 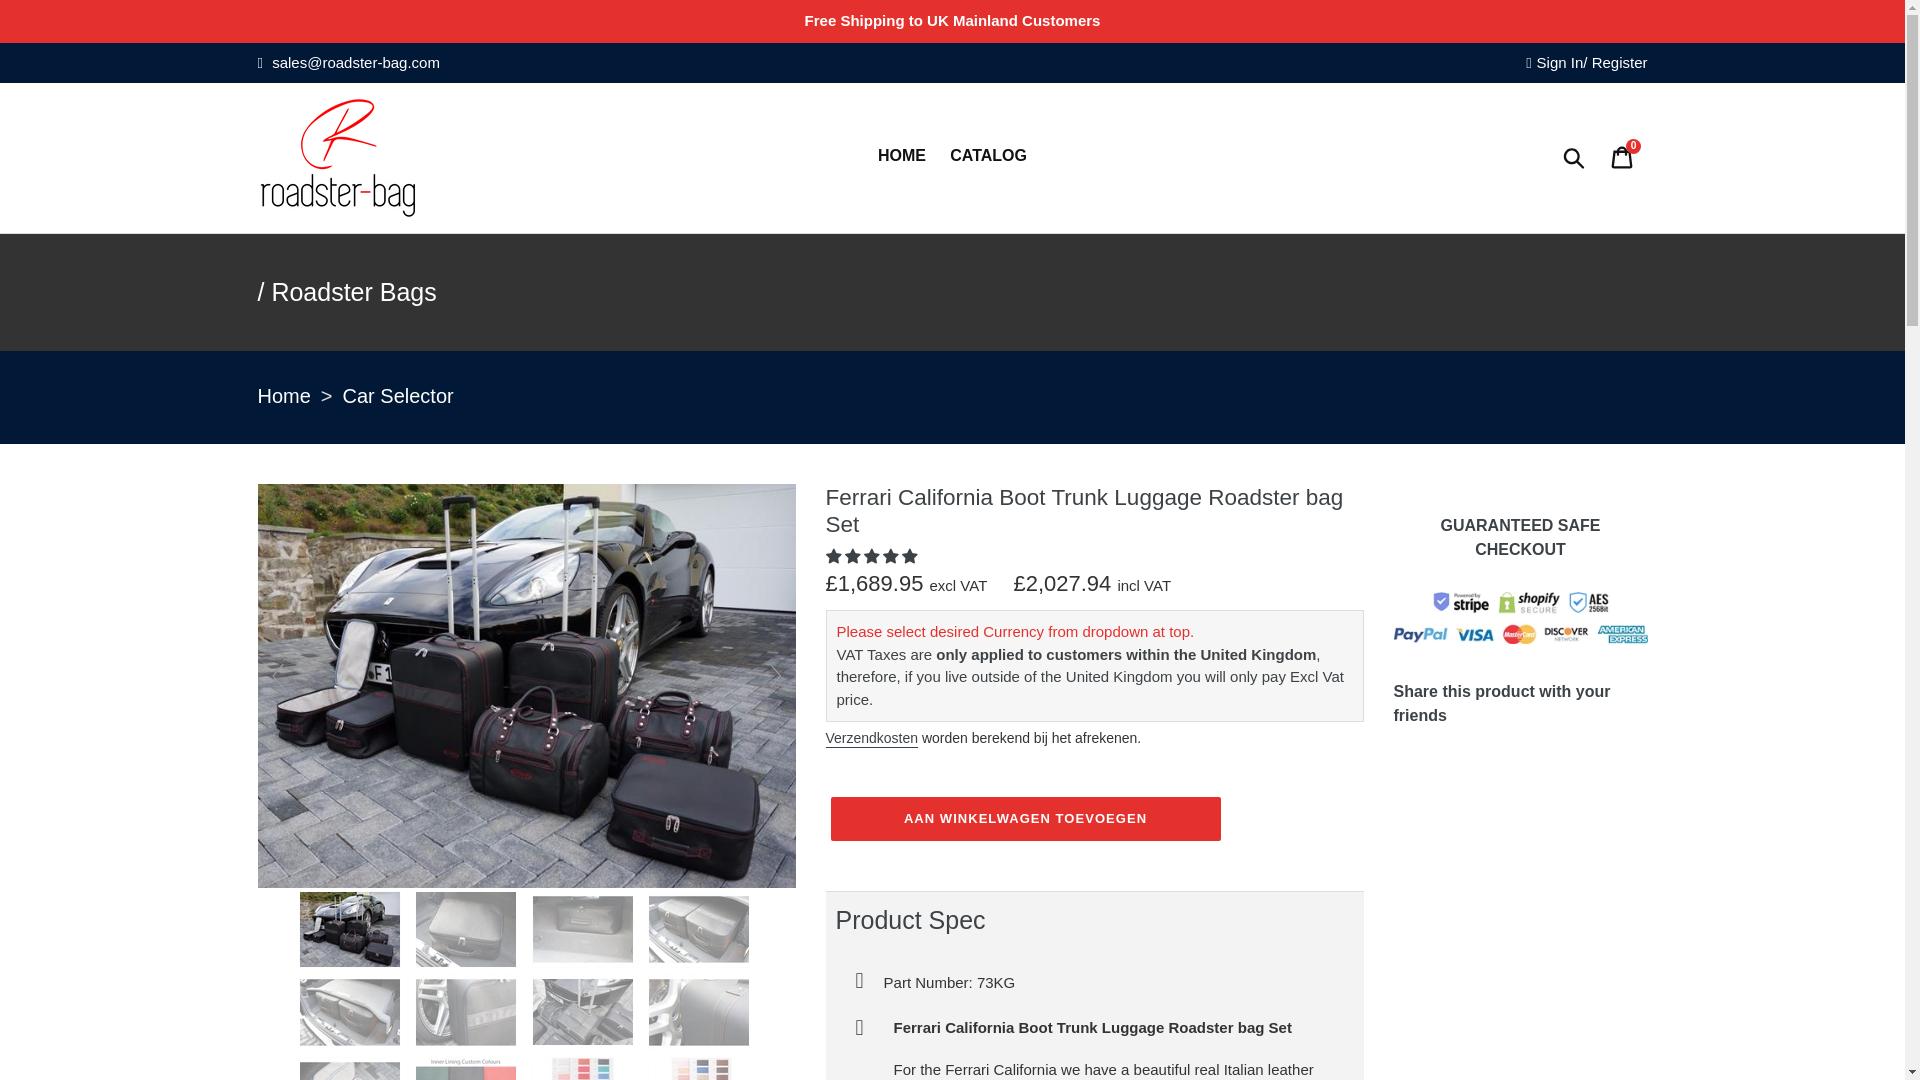 I want to click on Car Selector, so click(x=398, y=397).